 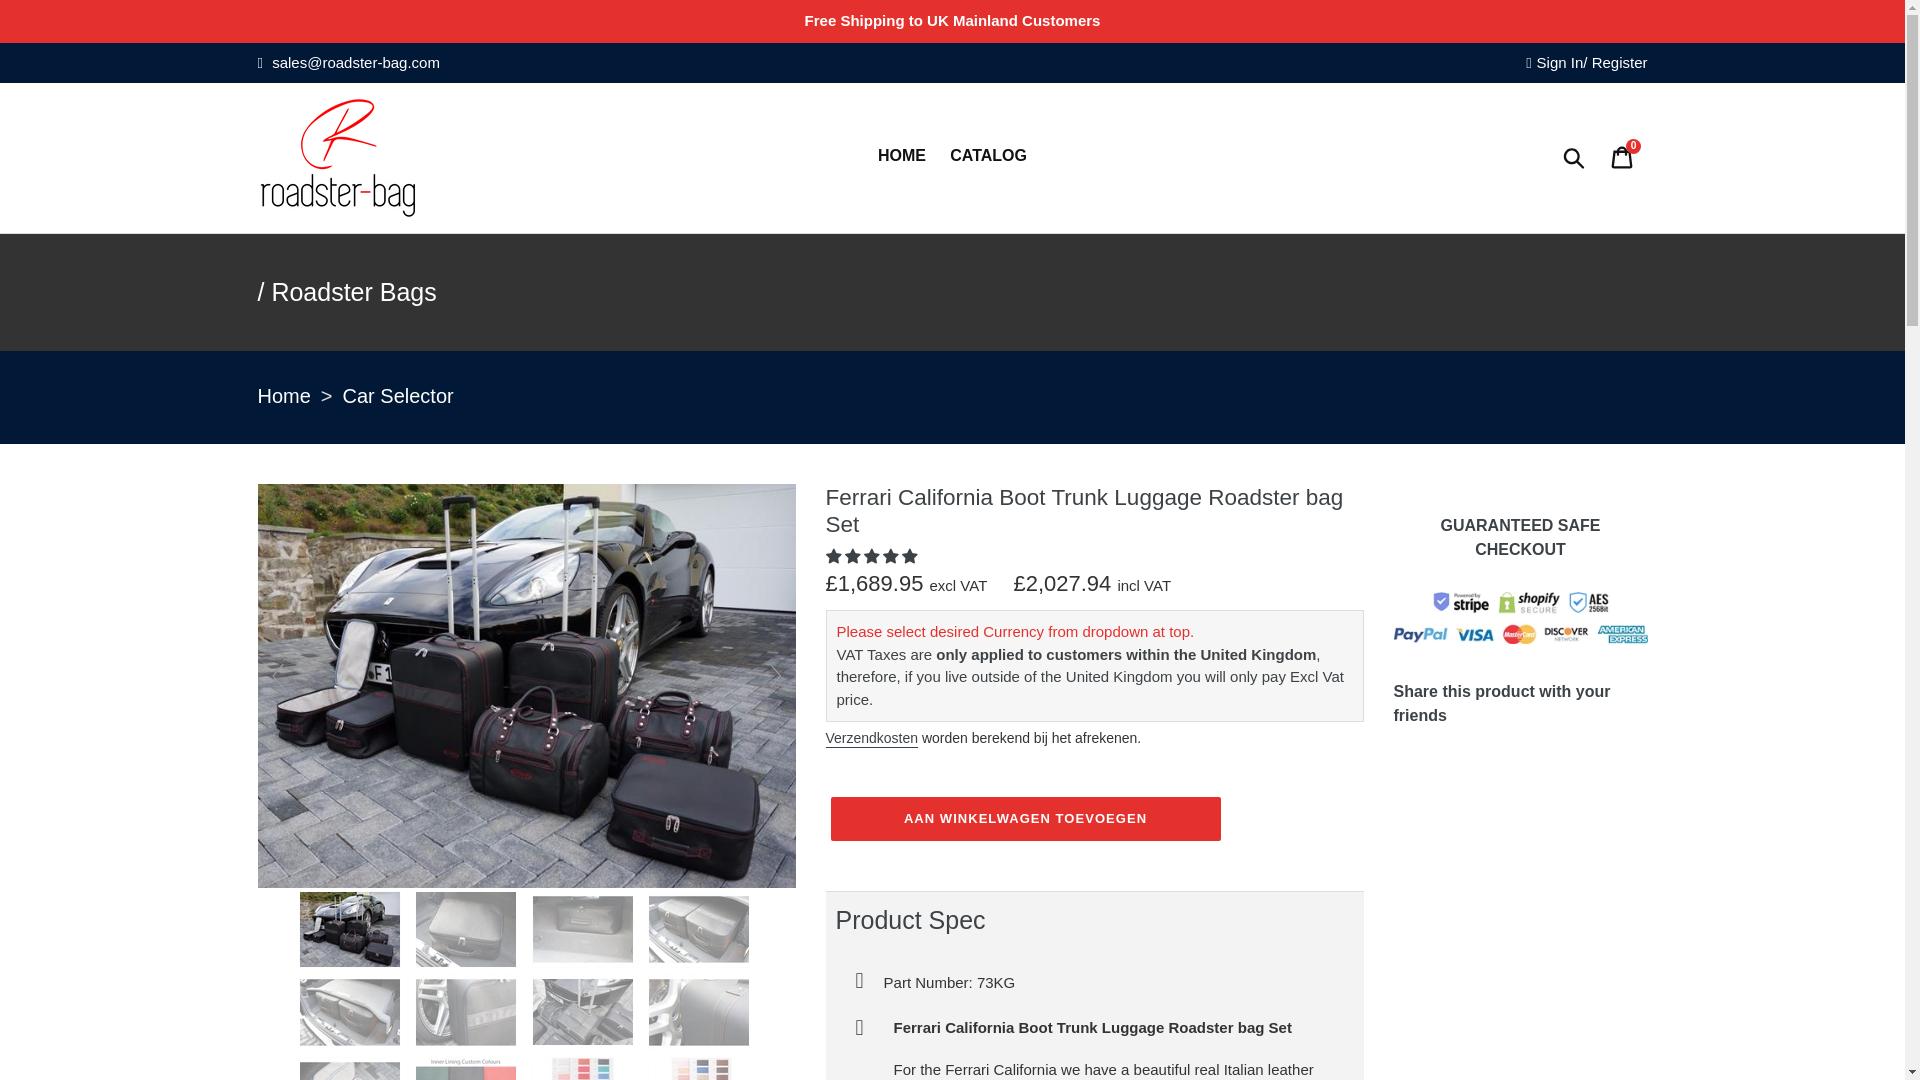 I want to click on Car Selector, so click(x=398, y=397).